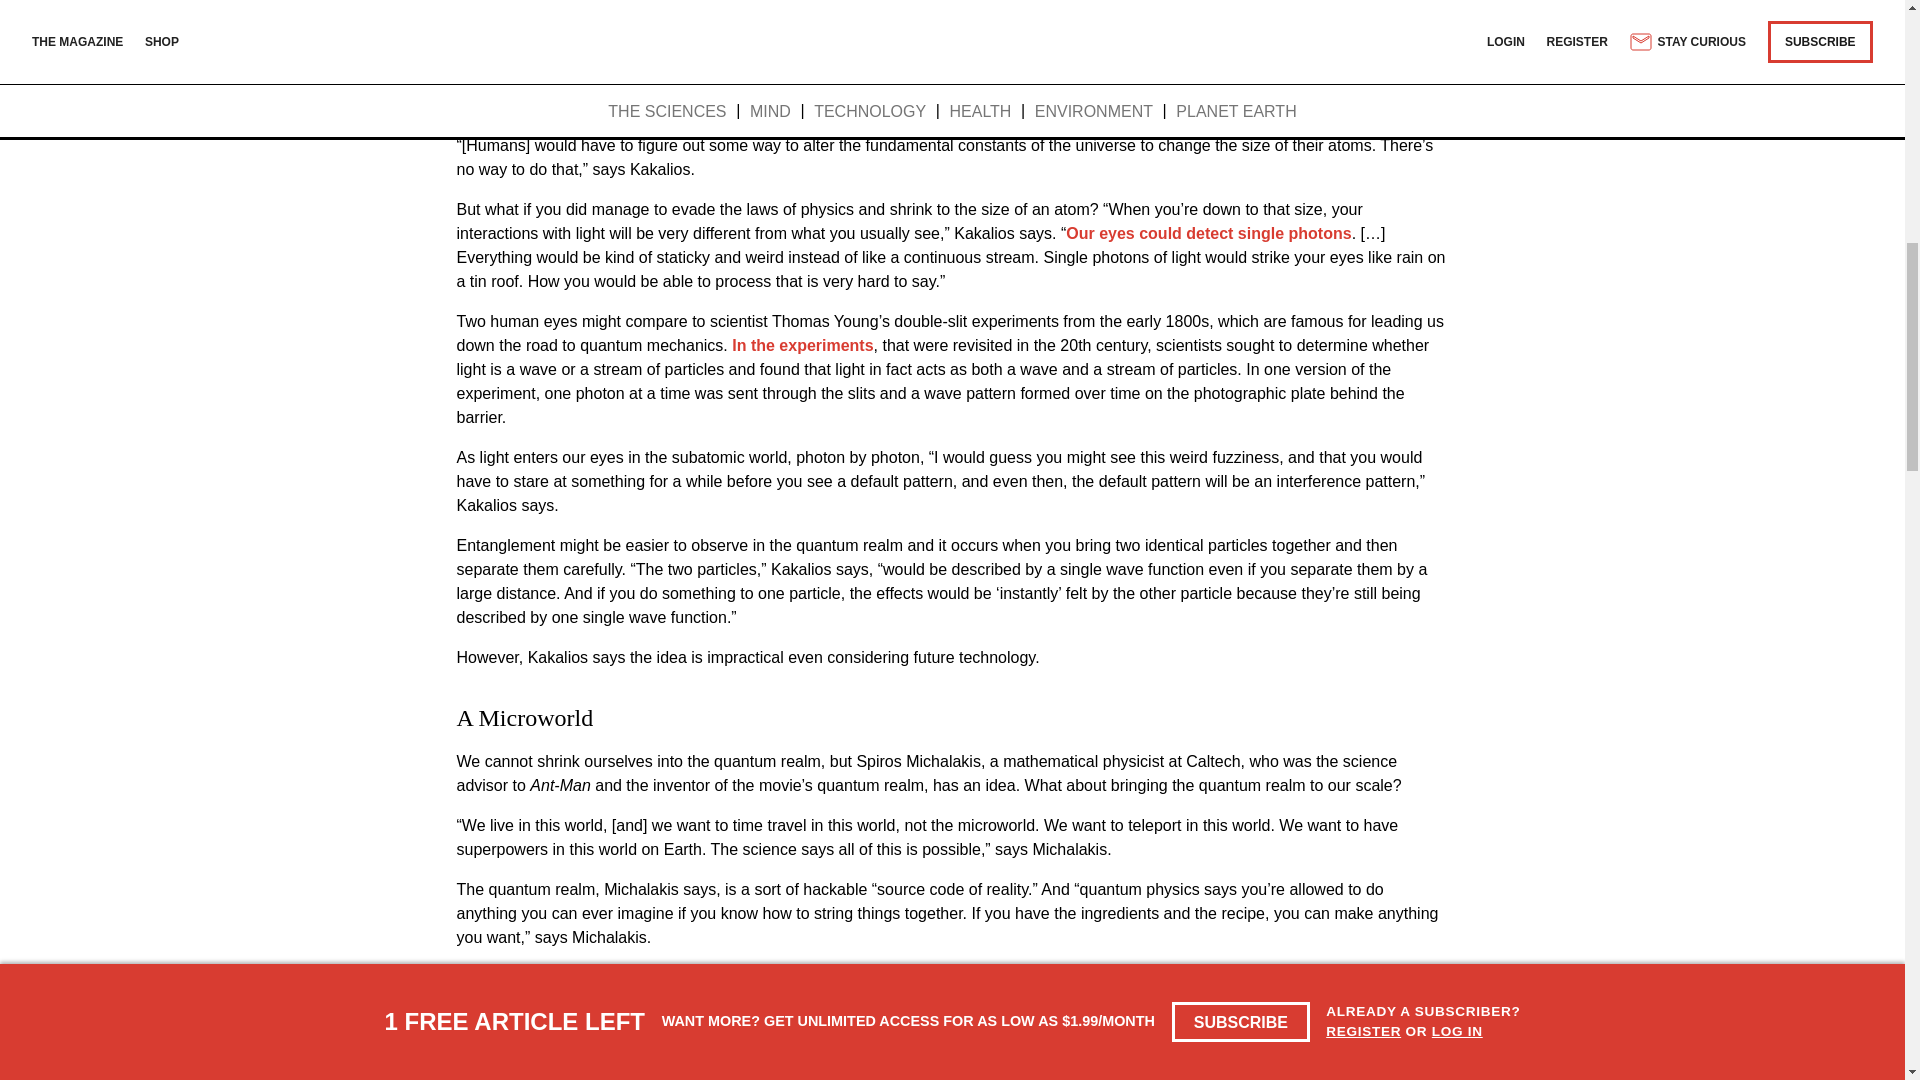  I want to click on a quantum internet, so click(1008, 977).